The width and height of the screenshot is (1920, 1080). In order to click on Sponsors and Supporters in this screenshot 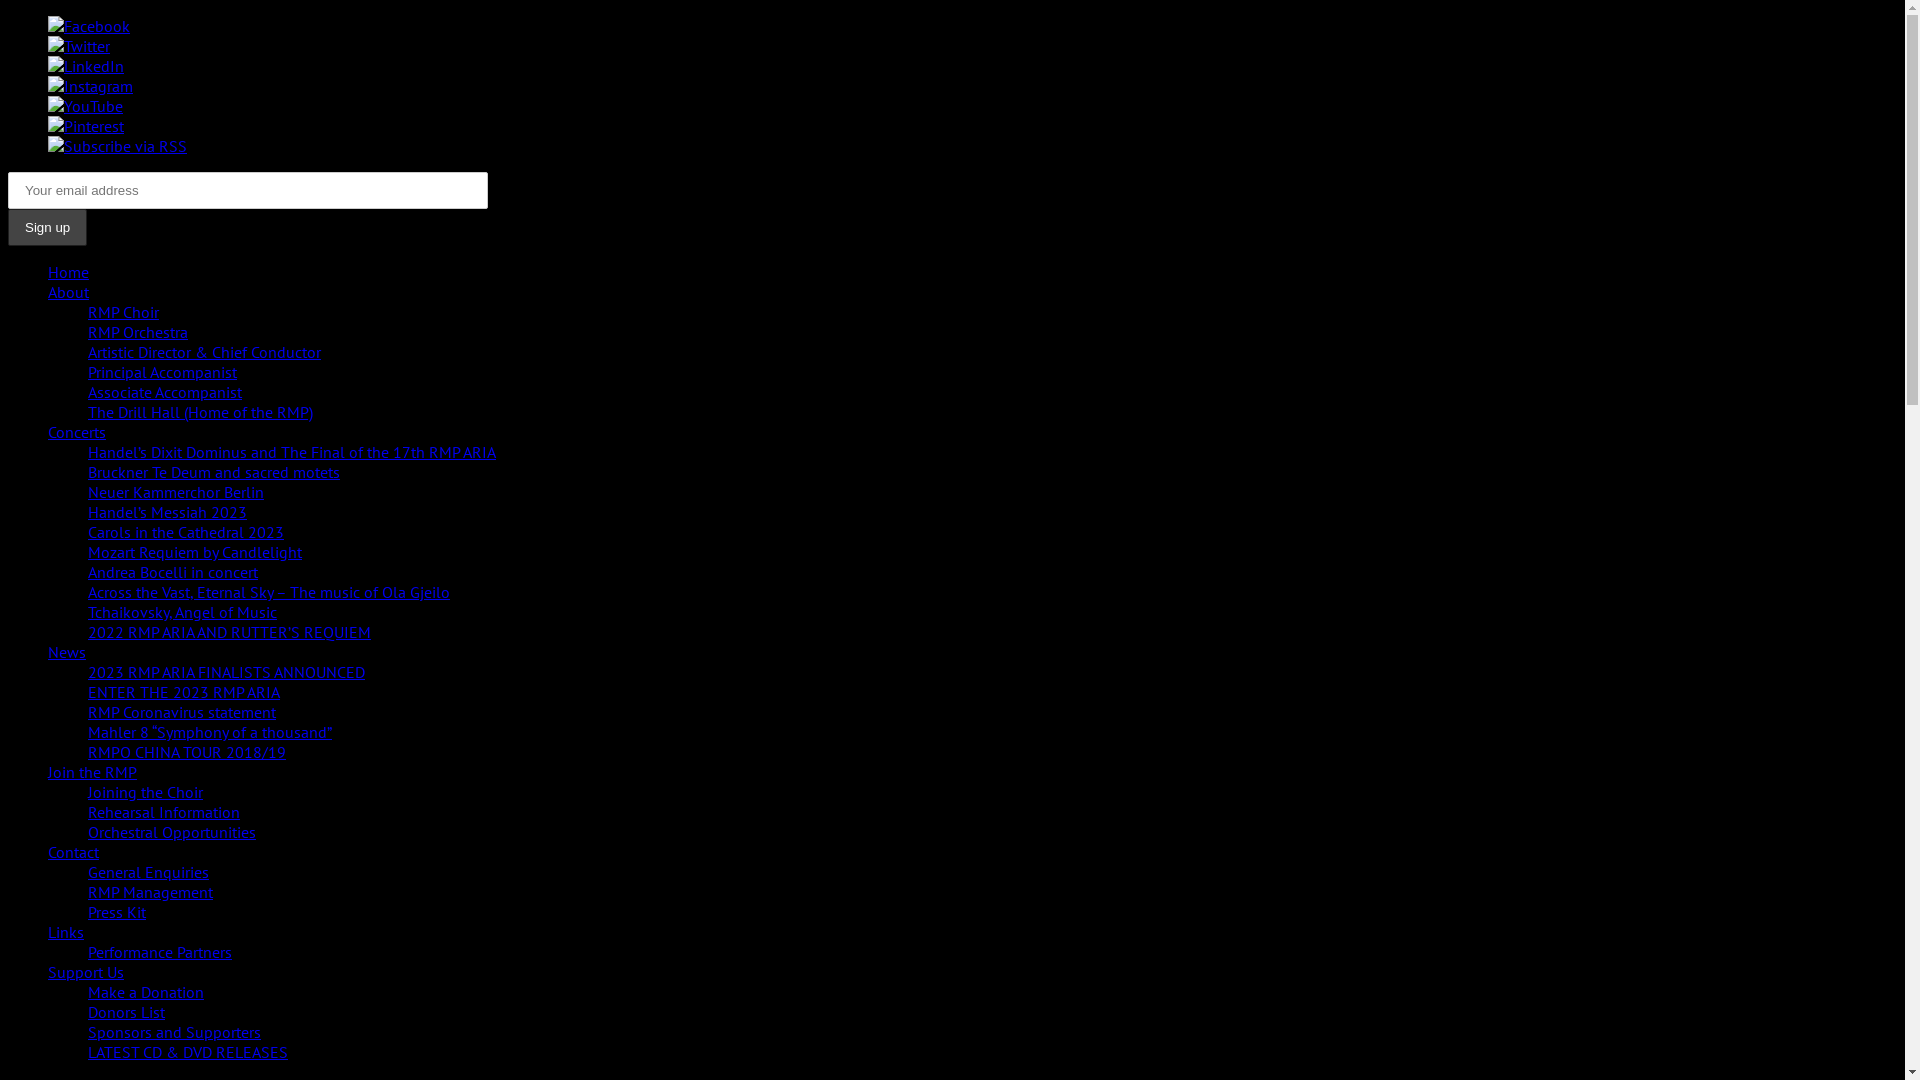, I will do `click(174, 1032)`.